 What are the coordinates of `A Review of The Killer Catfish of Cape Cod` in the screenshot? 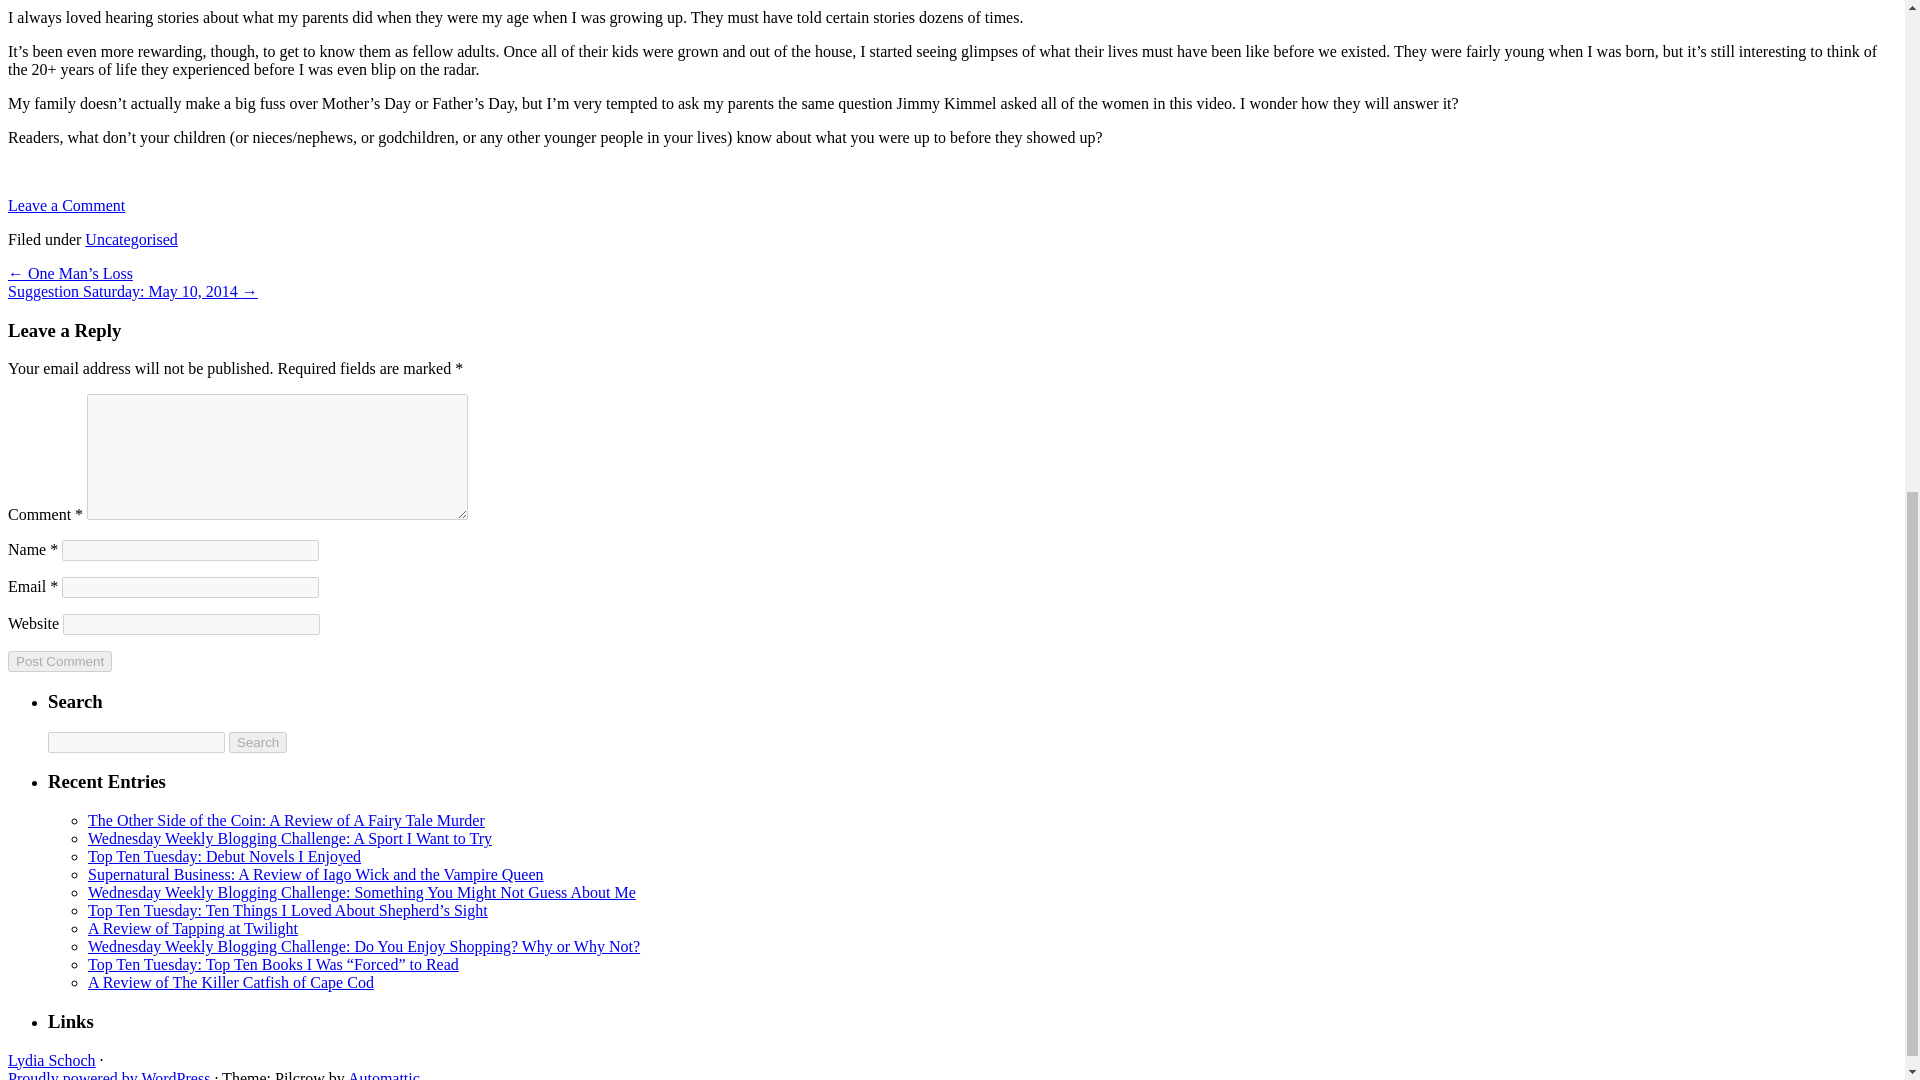 It's located at (231, 982).